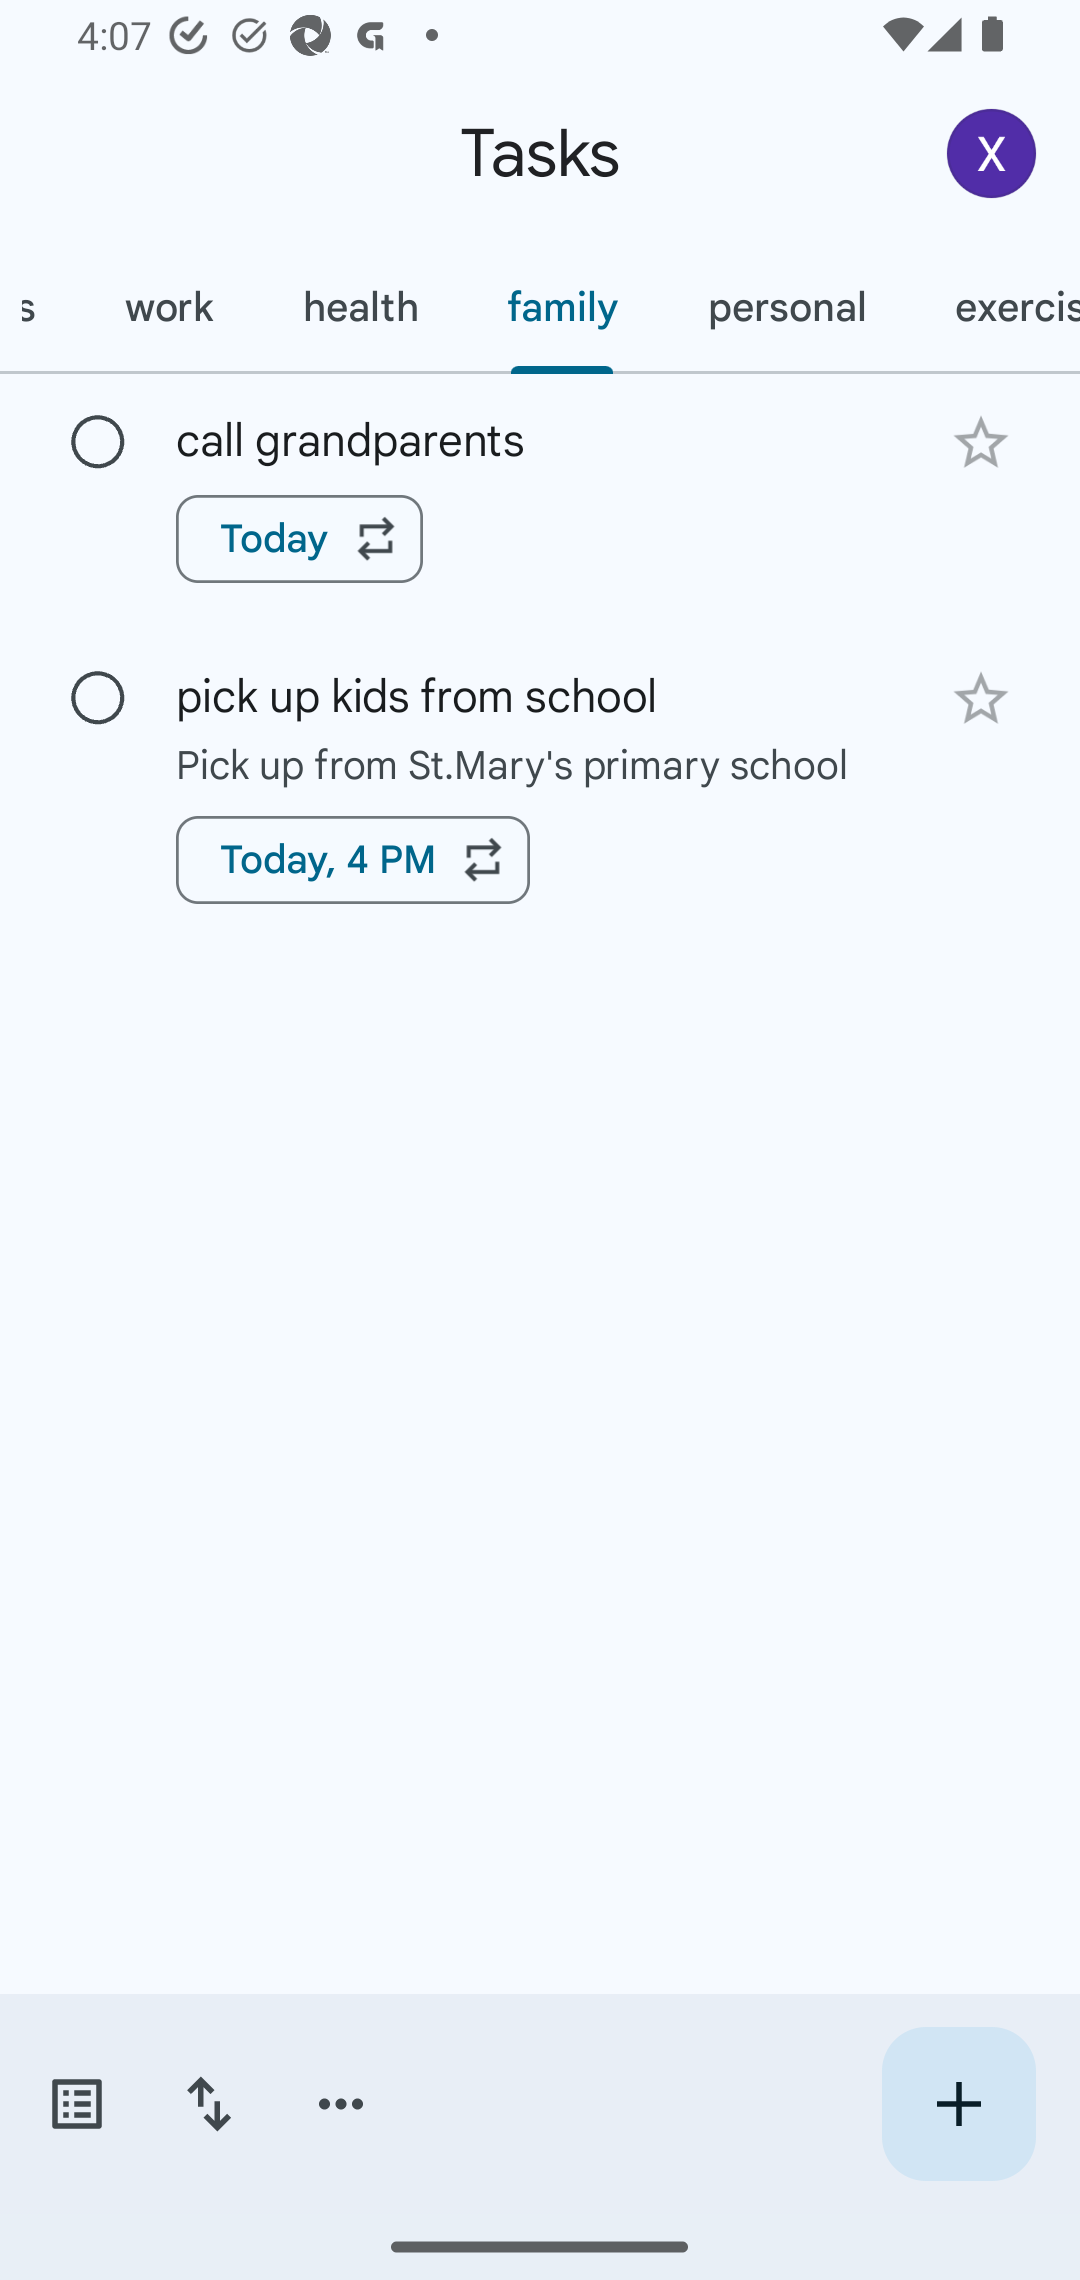 This screenshot has height=2280, width=1080. What do you see at coordinates (300, 538) in the screenshot?
I see `Today` at bounding box center [300, 538].